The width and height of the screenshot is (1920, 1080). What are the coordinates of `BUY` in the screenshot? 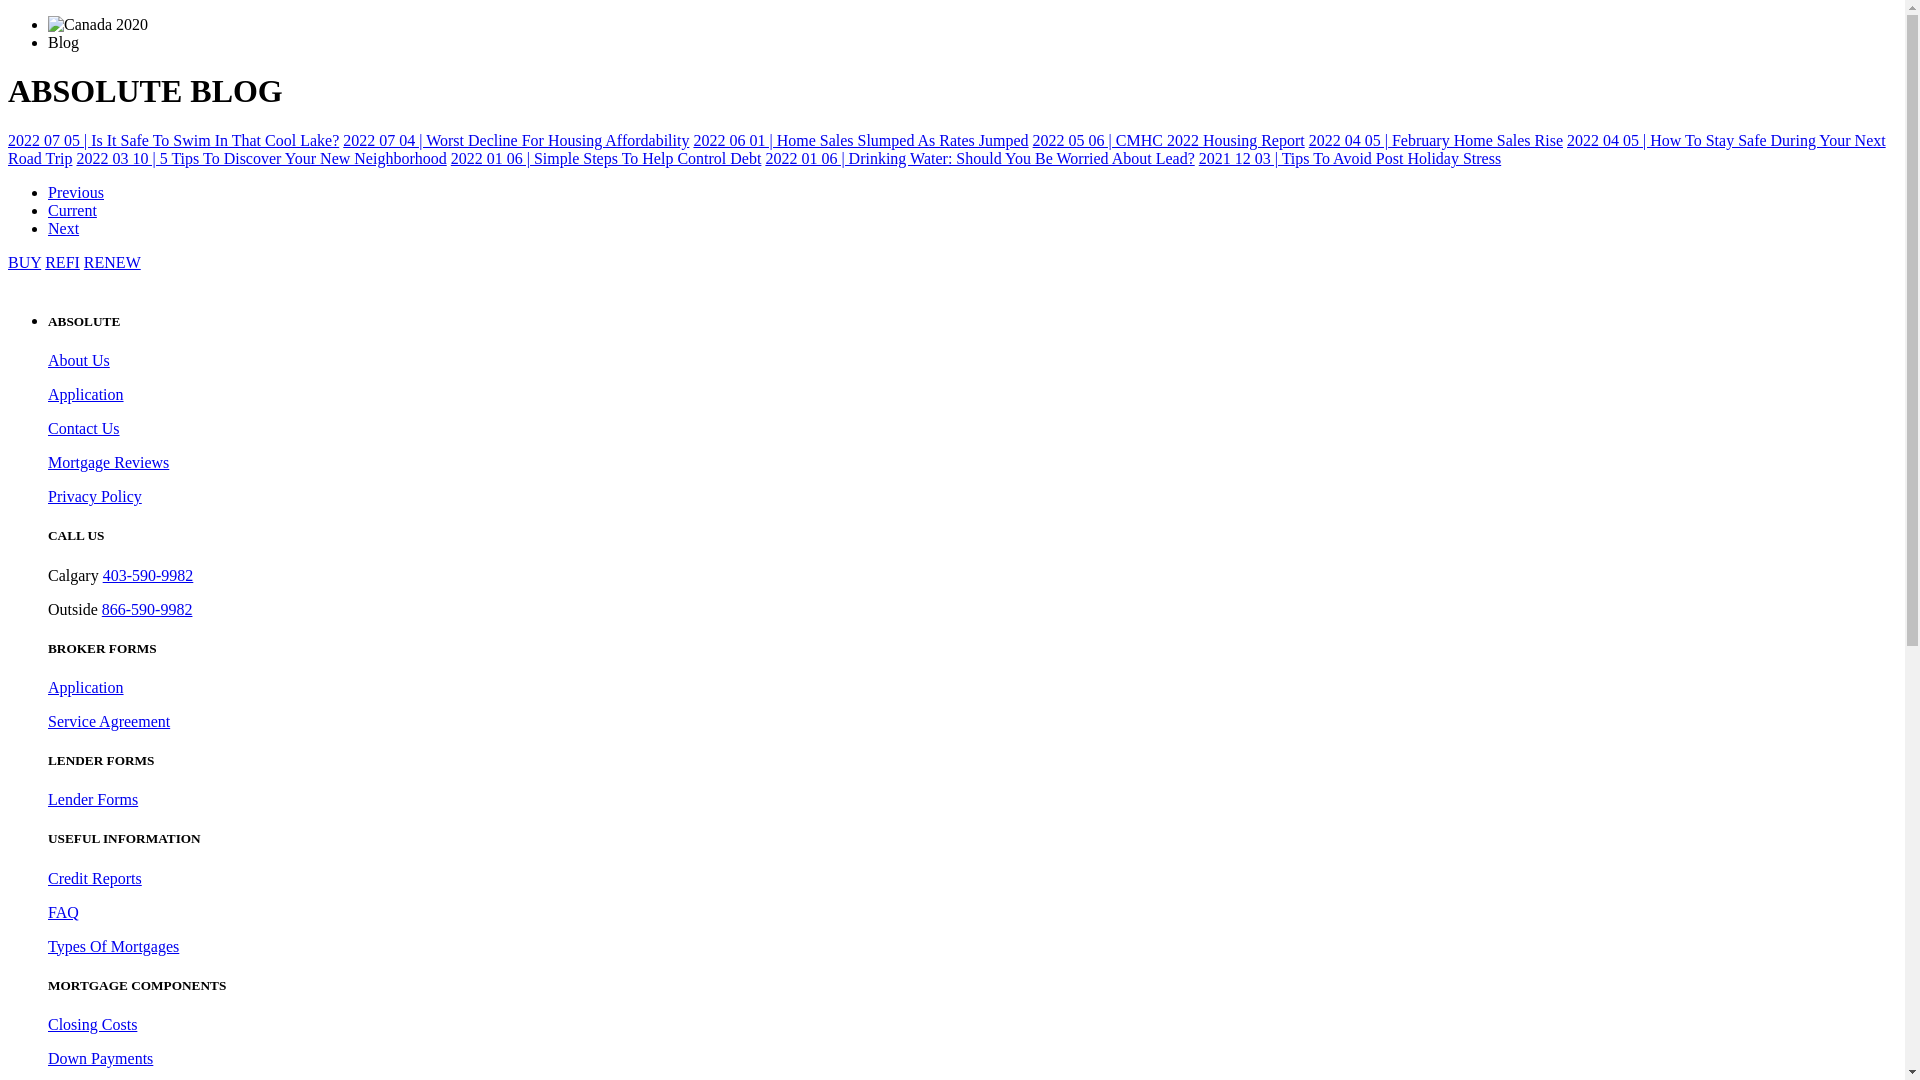 It's located at (24, 262).